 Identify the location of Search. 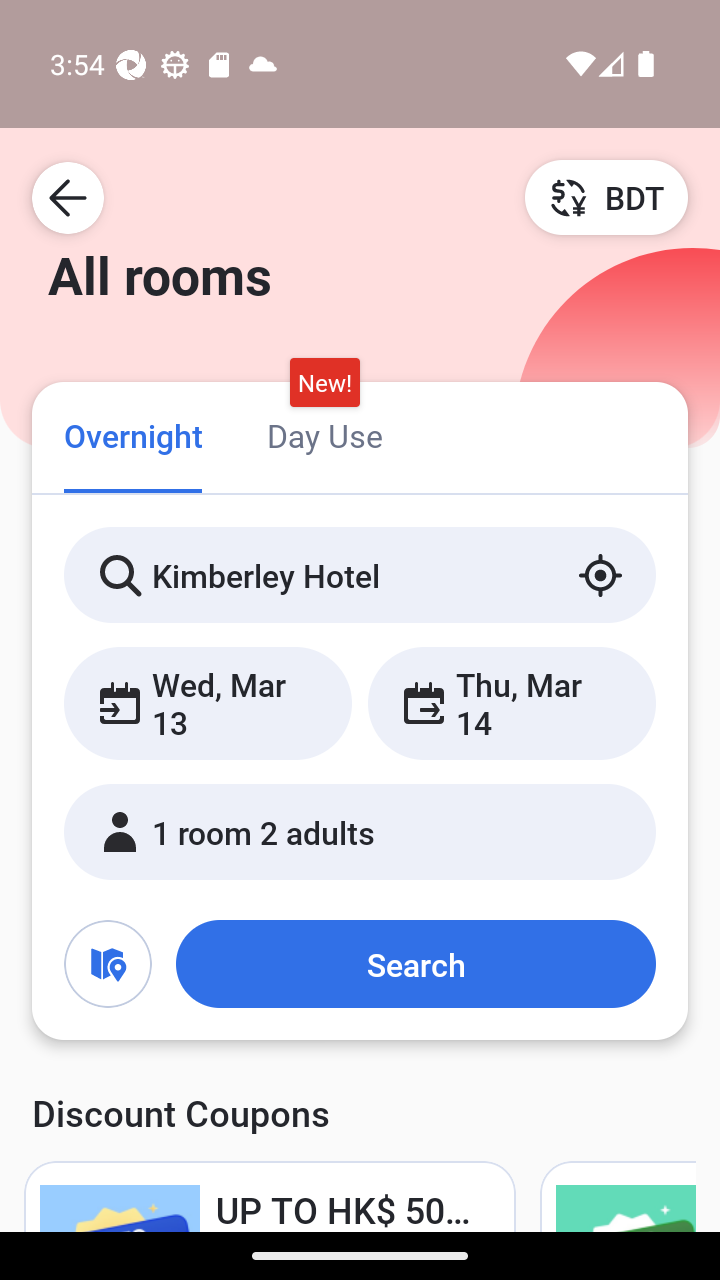
(415, 964).